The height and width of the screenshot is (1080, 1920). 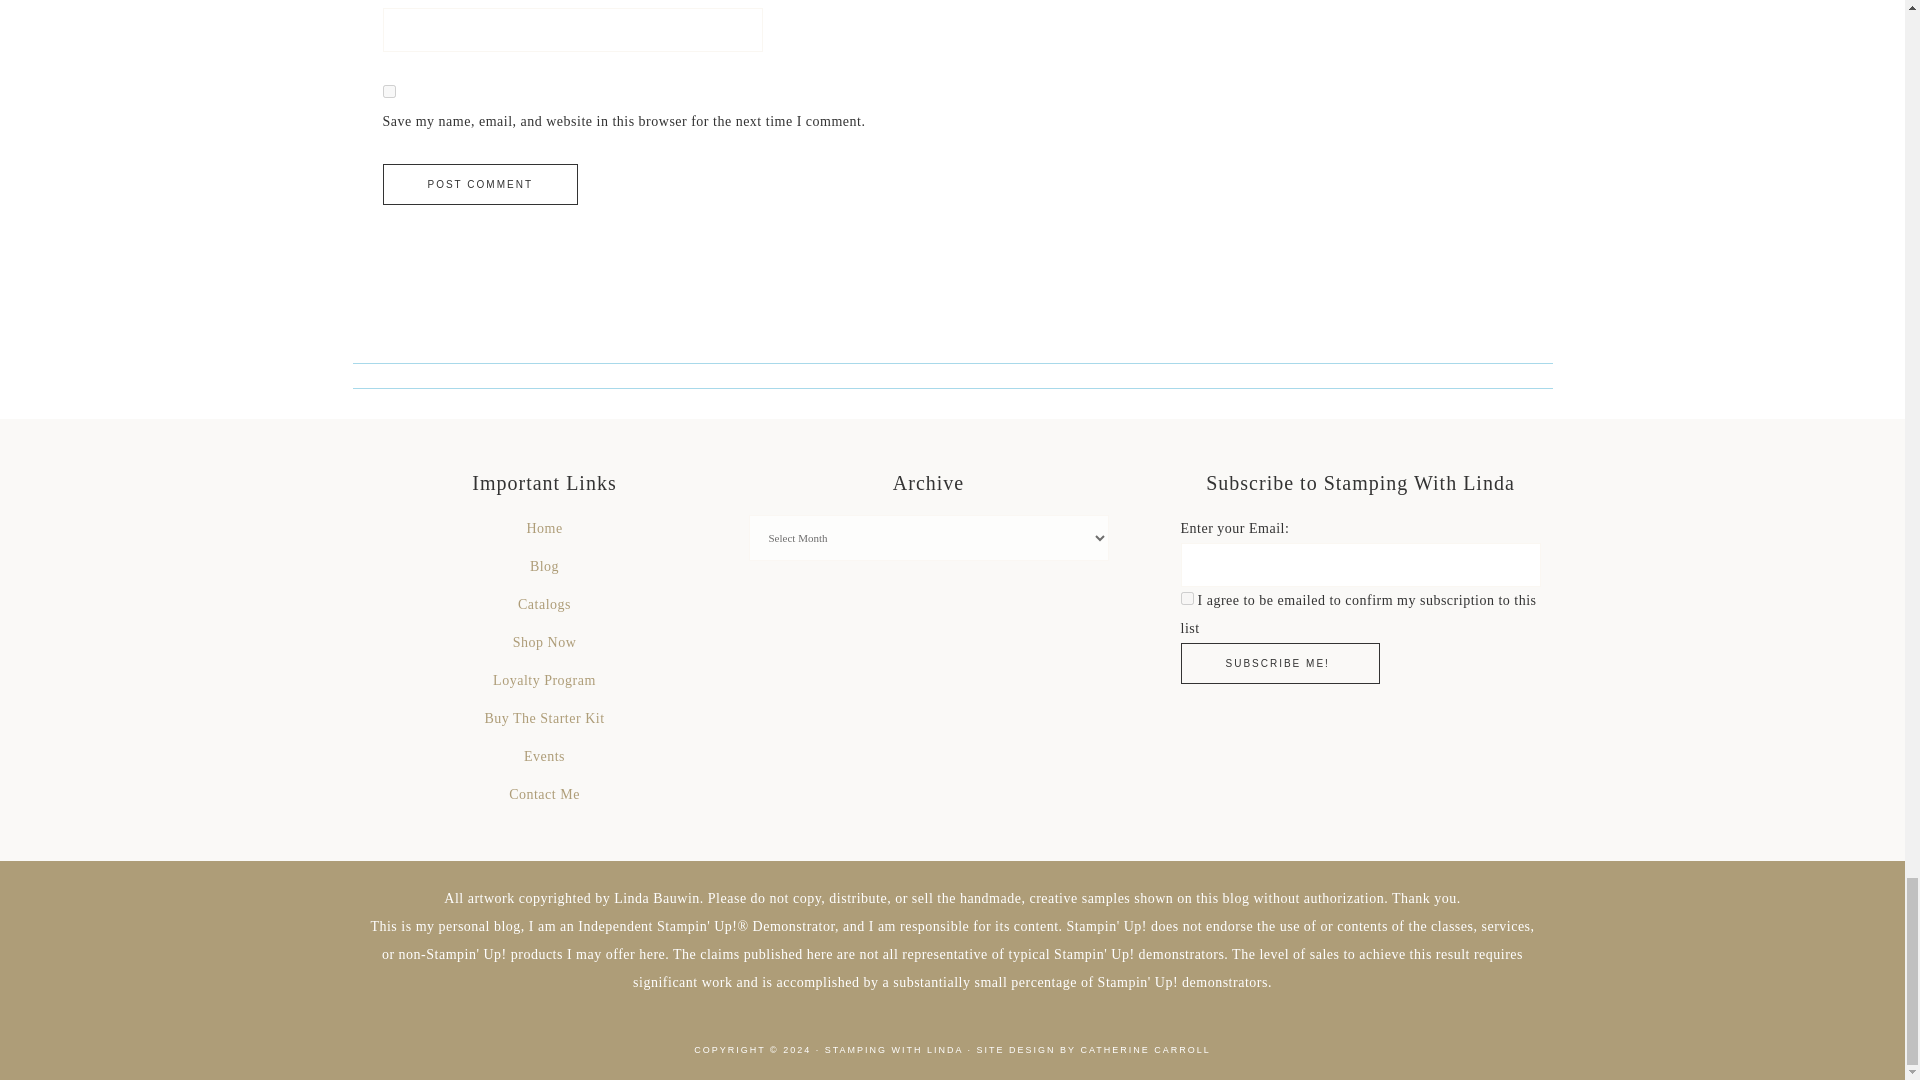 I want to click on on, so click(x=1186, y=598).